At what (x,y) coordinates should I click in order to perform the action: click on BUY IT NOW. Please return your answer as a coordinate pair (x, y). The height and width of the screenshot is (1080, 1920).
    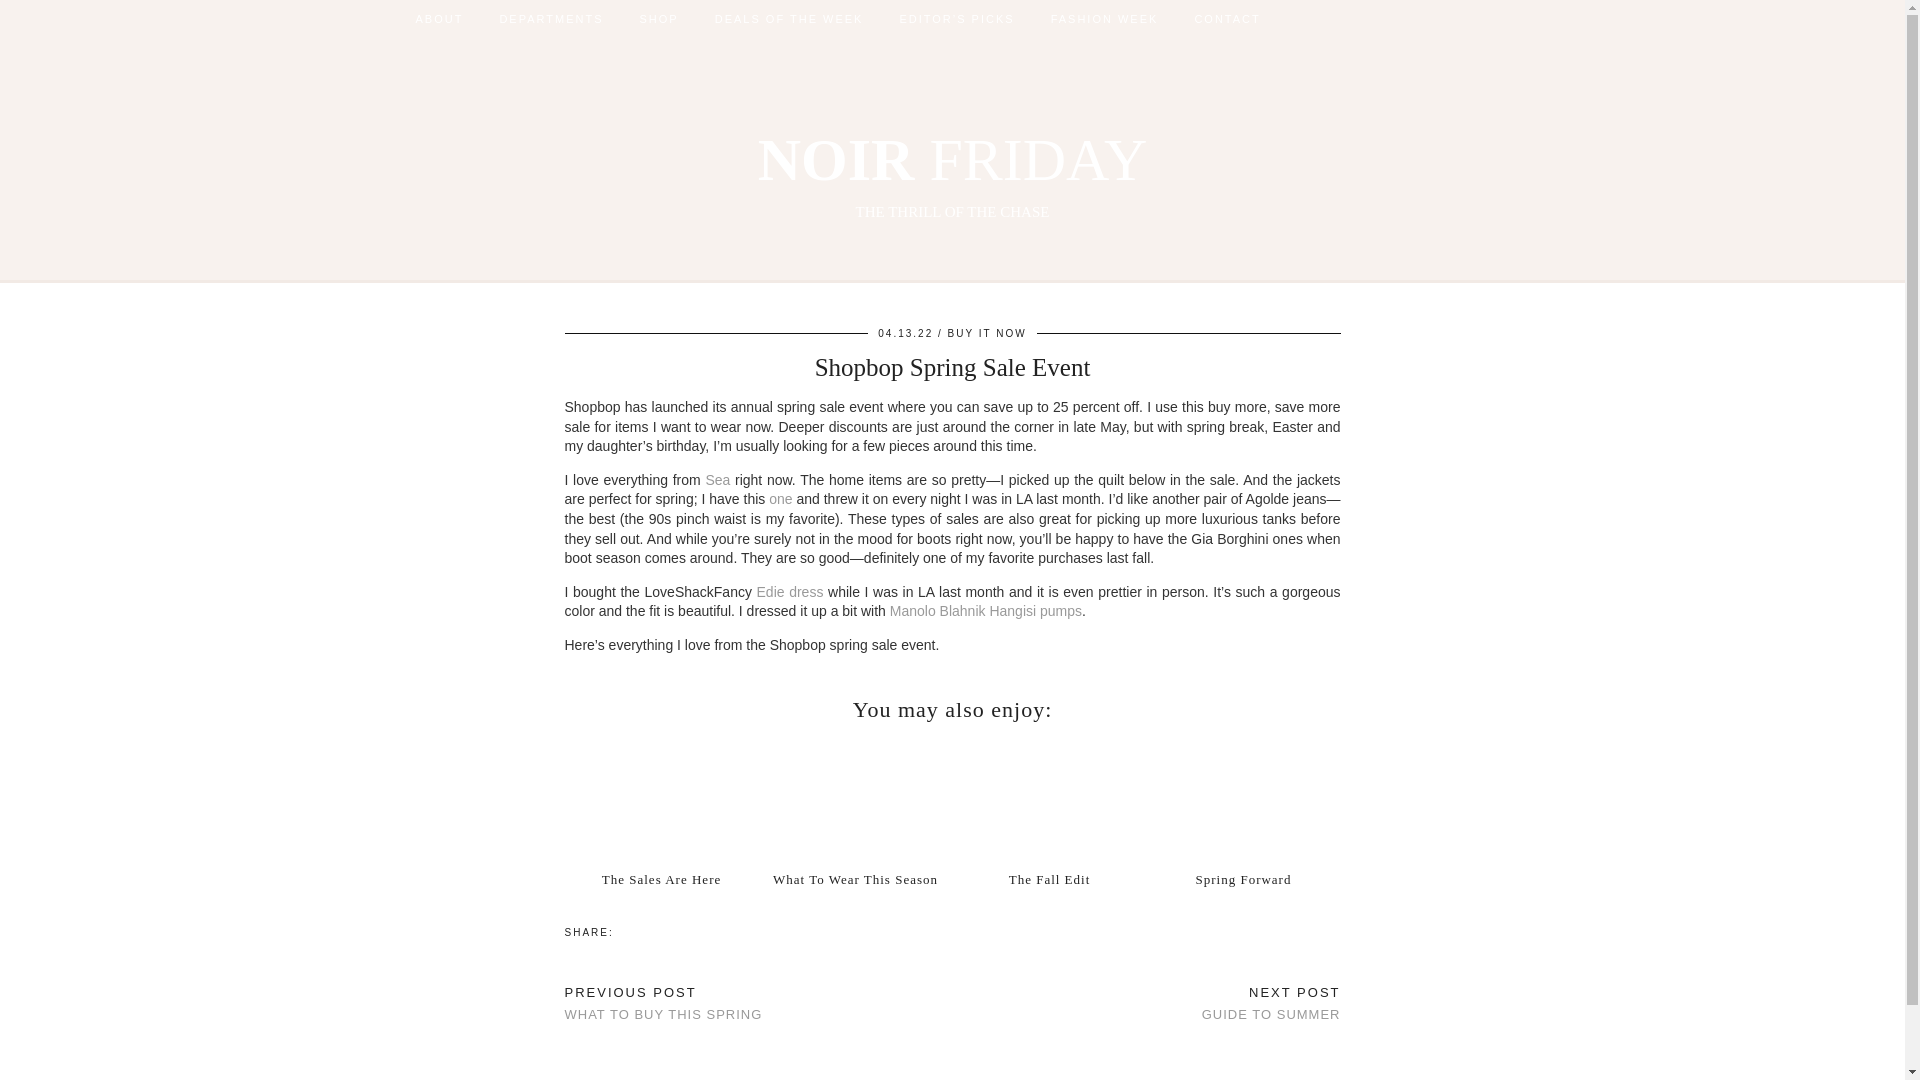
    Looking at the image, I should click on (988, 334).